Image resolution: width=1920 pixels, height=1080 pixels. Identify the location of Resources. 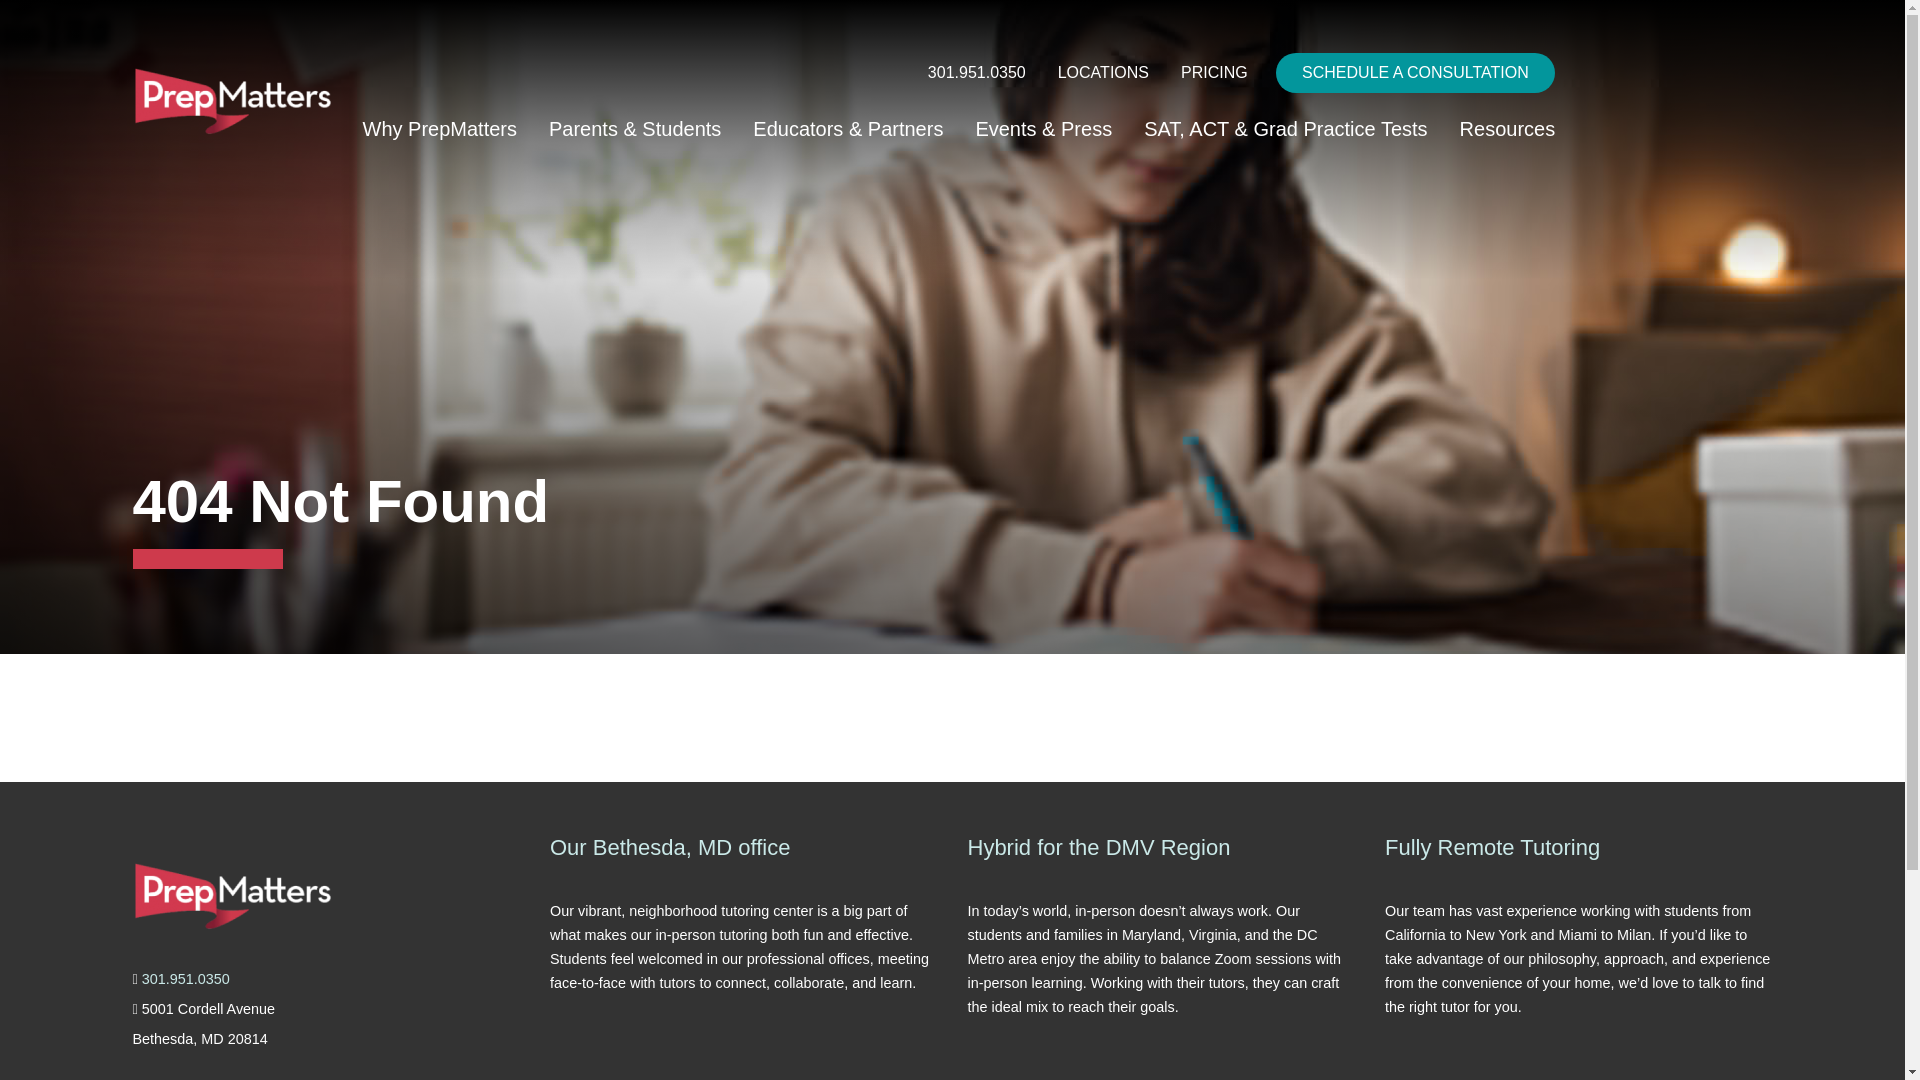
(1508, 130).